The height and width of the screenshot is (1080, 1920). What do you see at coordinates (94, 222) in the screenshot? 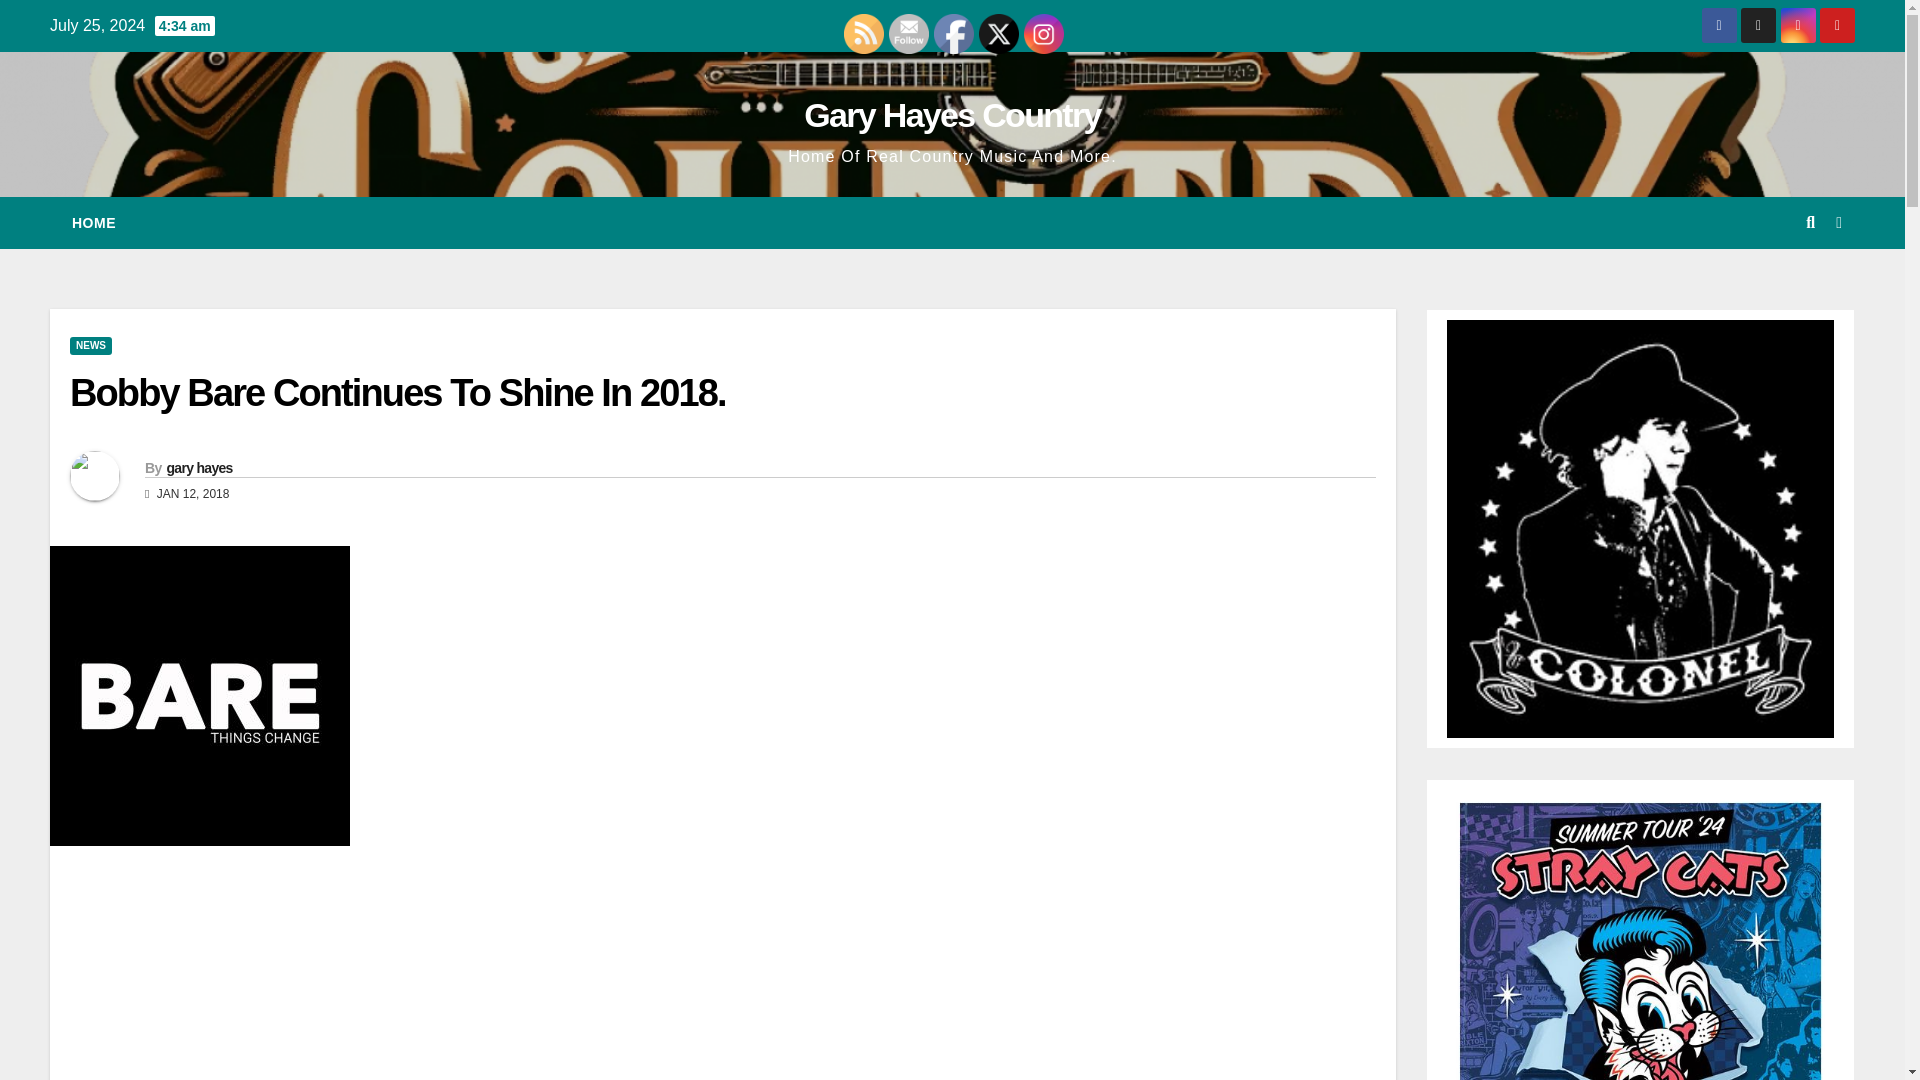
I see `HOME` at bounding box center [94, 222].